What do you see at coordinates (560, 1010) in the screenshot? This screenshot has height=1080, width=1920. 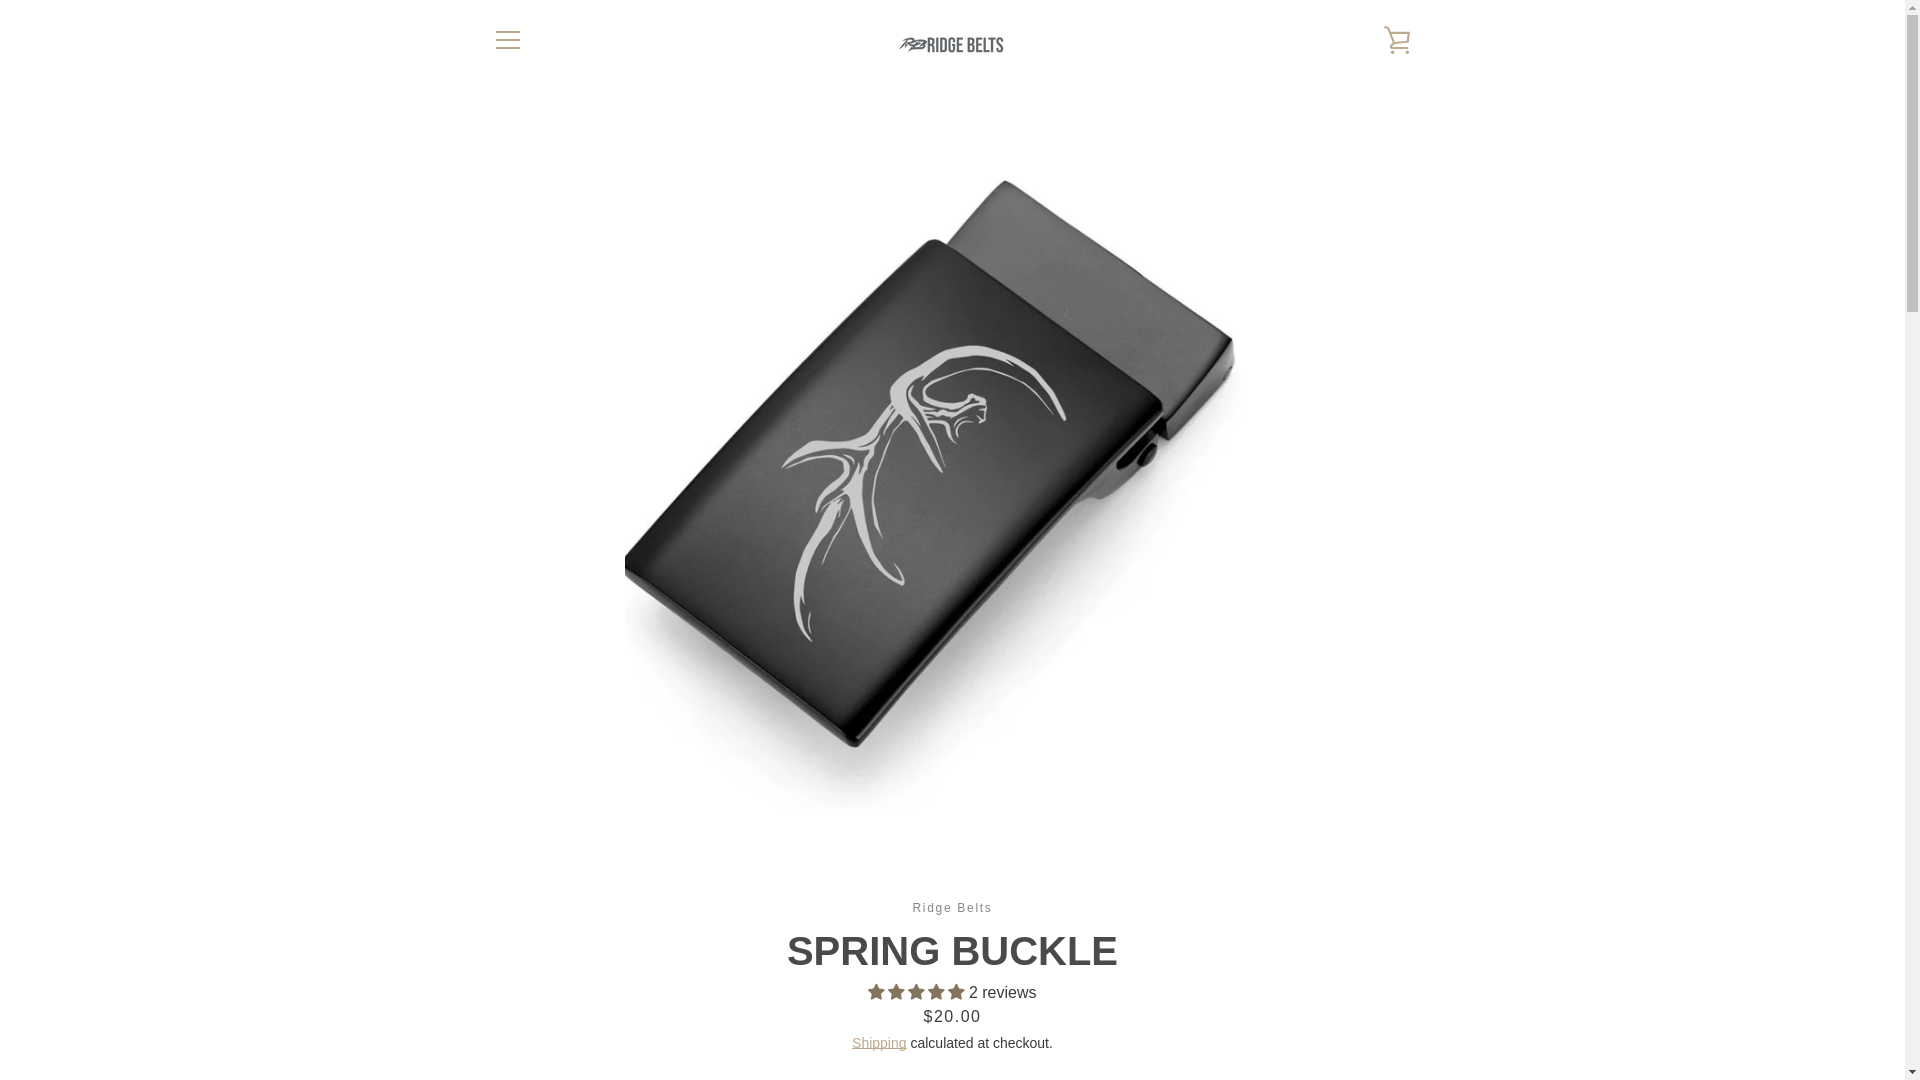 I see `Ridge Belts on YouTube` at bounding box center [560, 1010].